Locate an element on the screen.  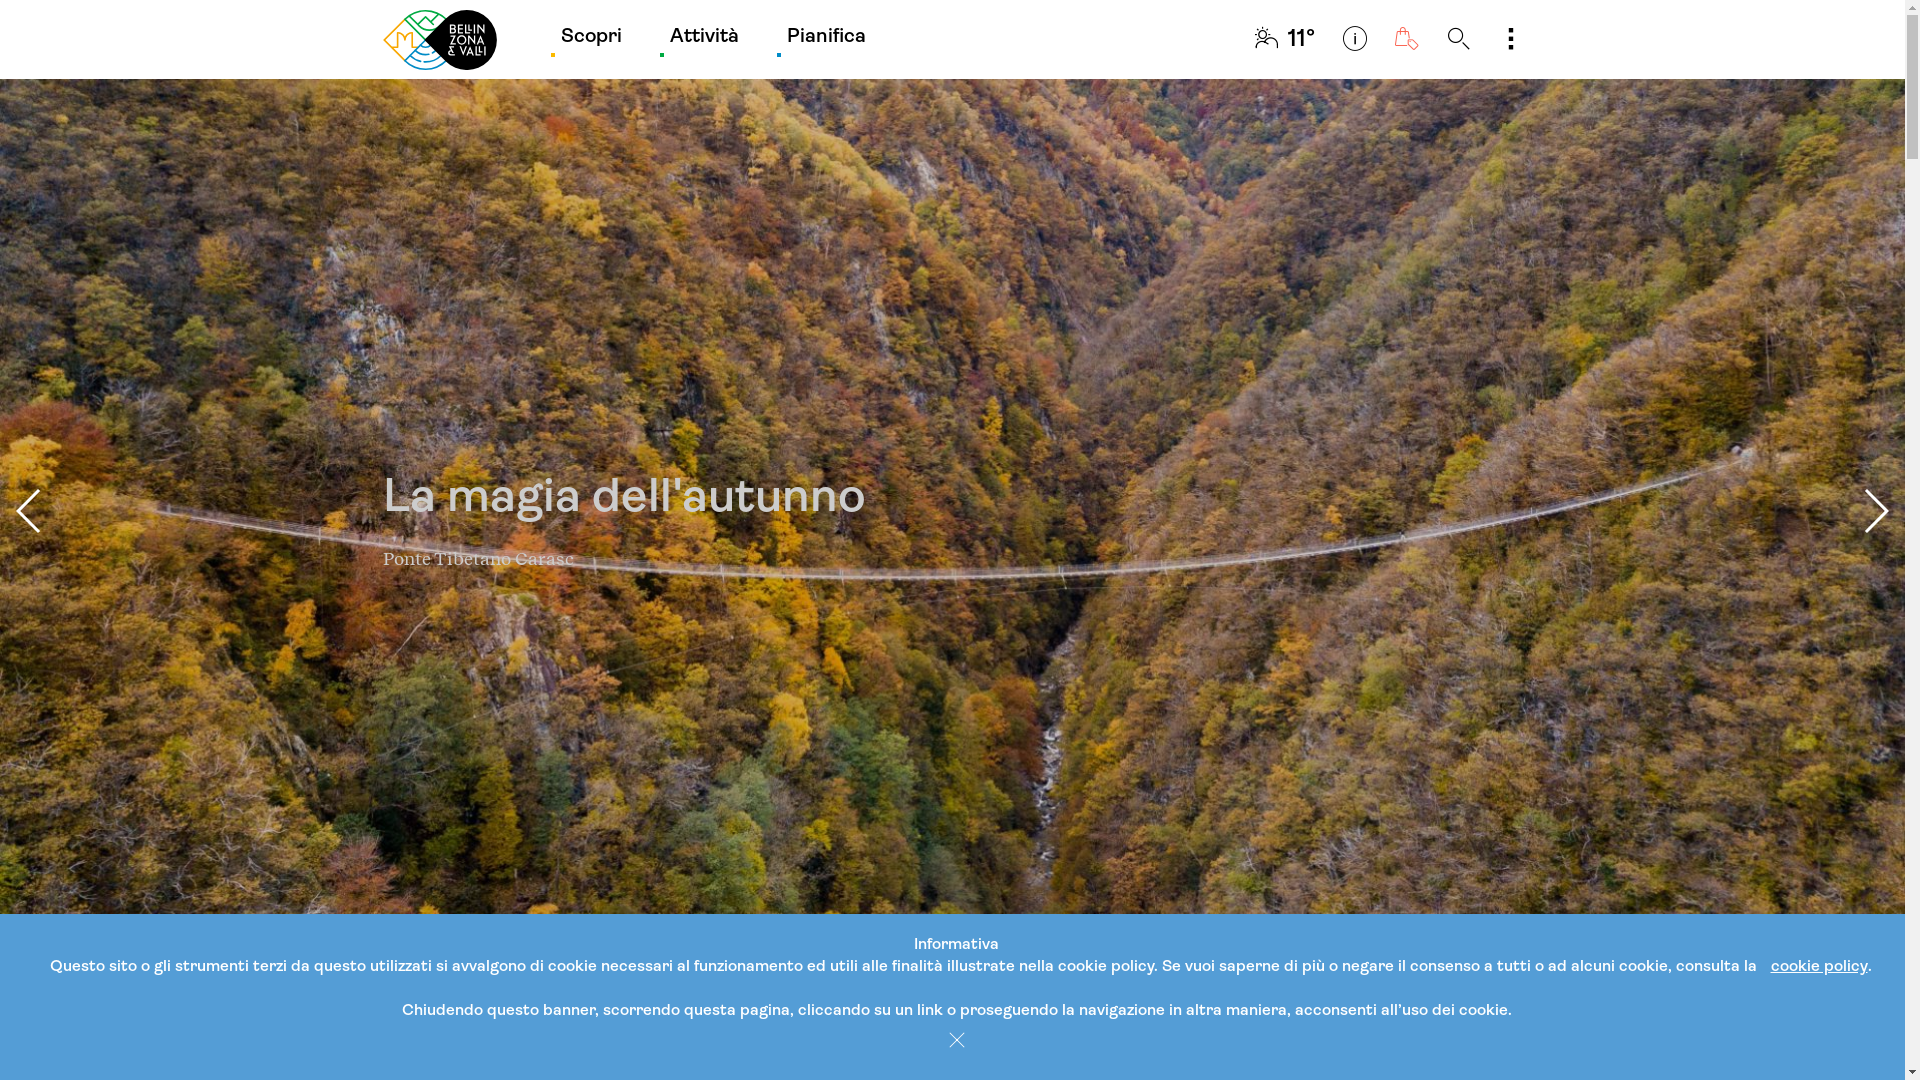
cookie policy is located at coordinates (1818, 967).